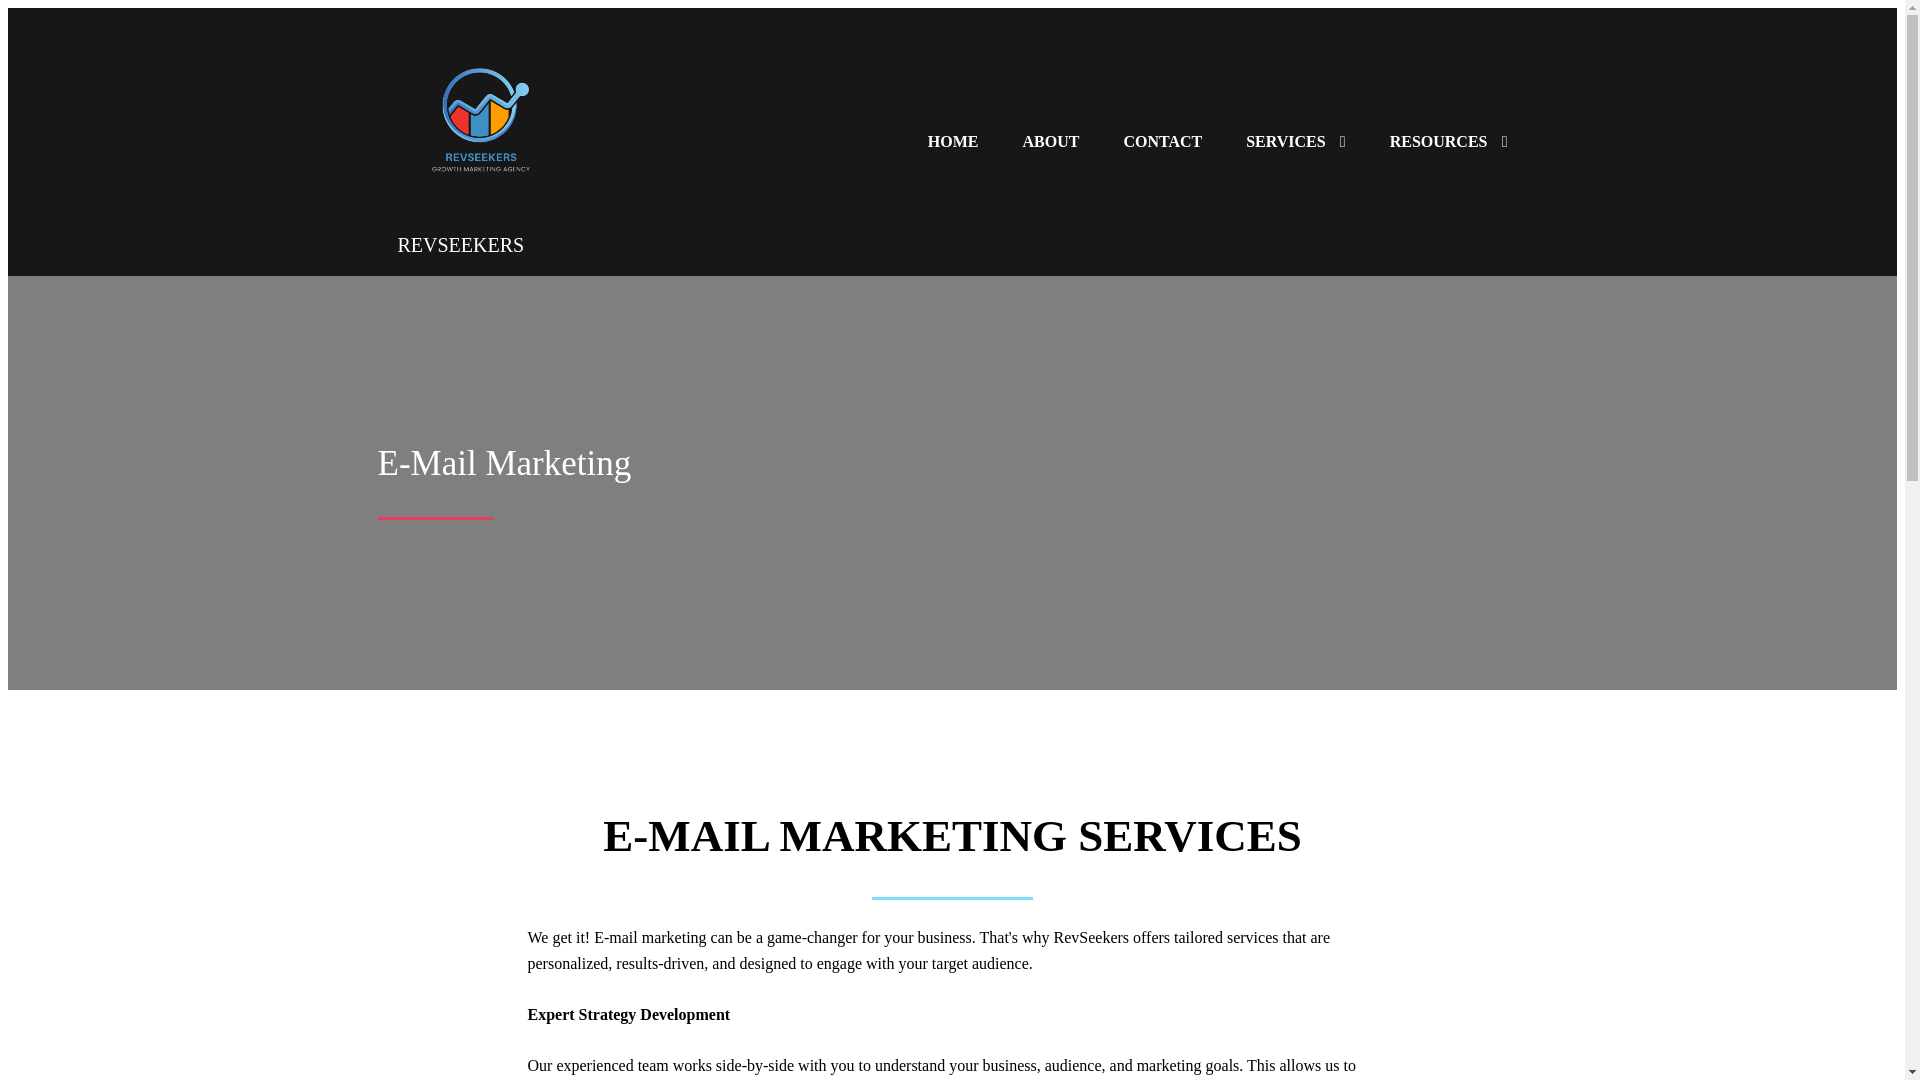  What do you see at coordinates (1050, 142) in the screenshot?
I see `ABOUT` at bounding box center [1050, 142].